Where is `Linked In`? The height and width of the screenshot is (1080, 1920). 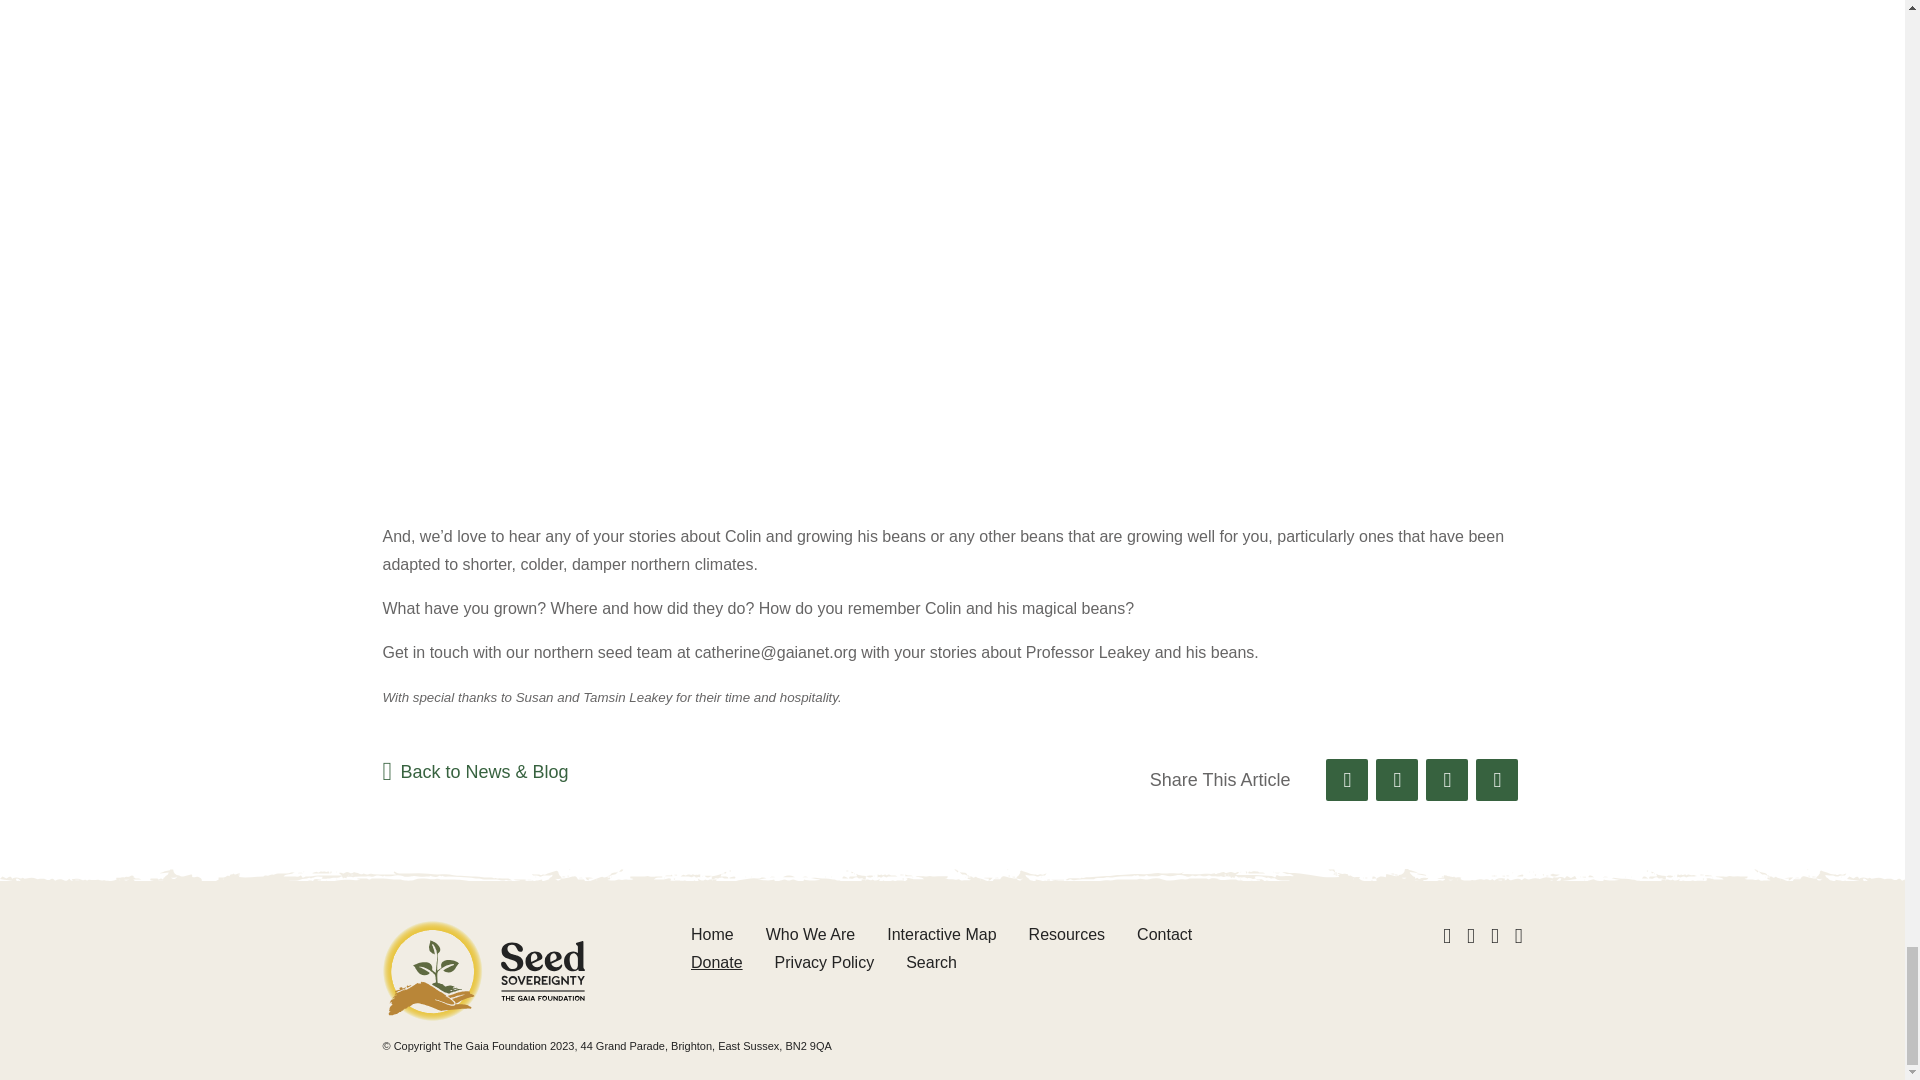 Linked In is located at coordinates (1447, 780).